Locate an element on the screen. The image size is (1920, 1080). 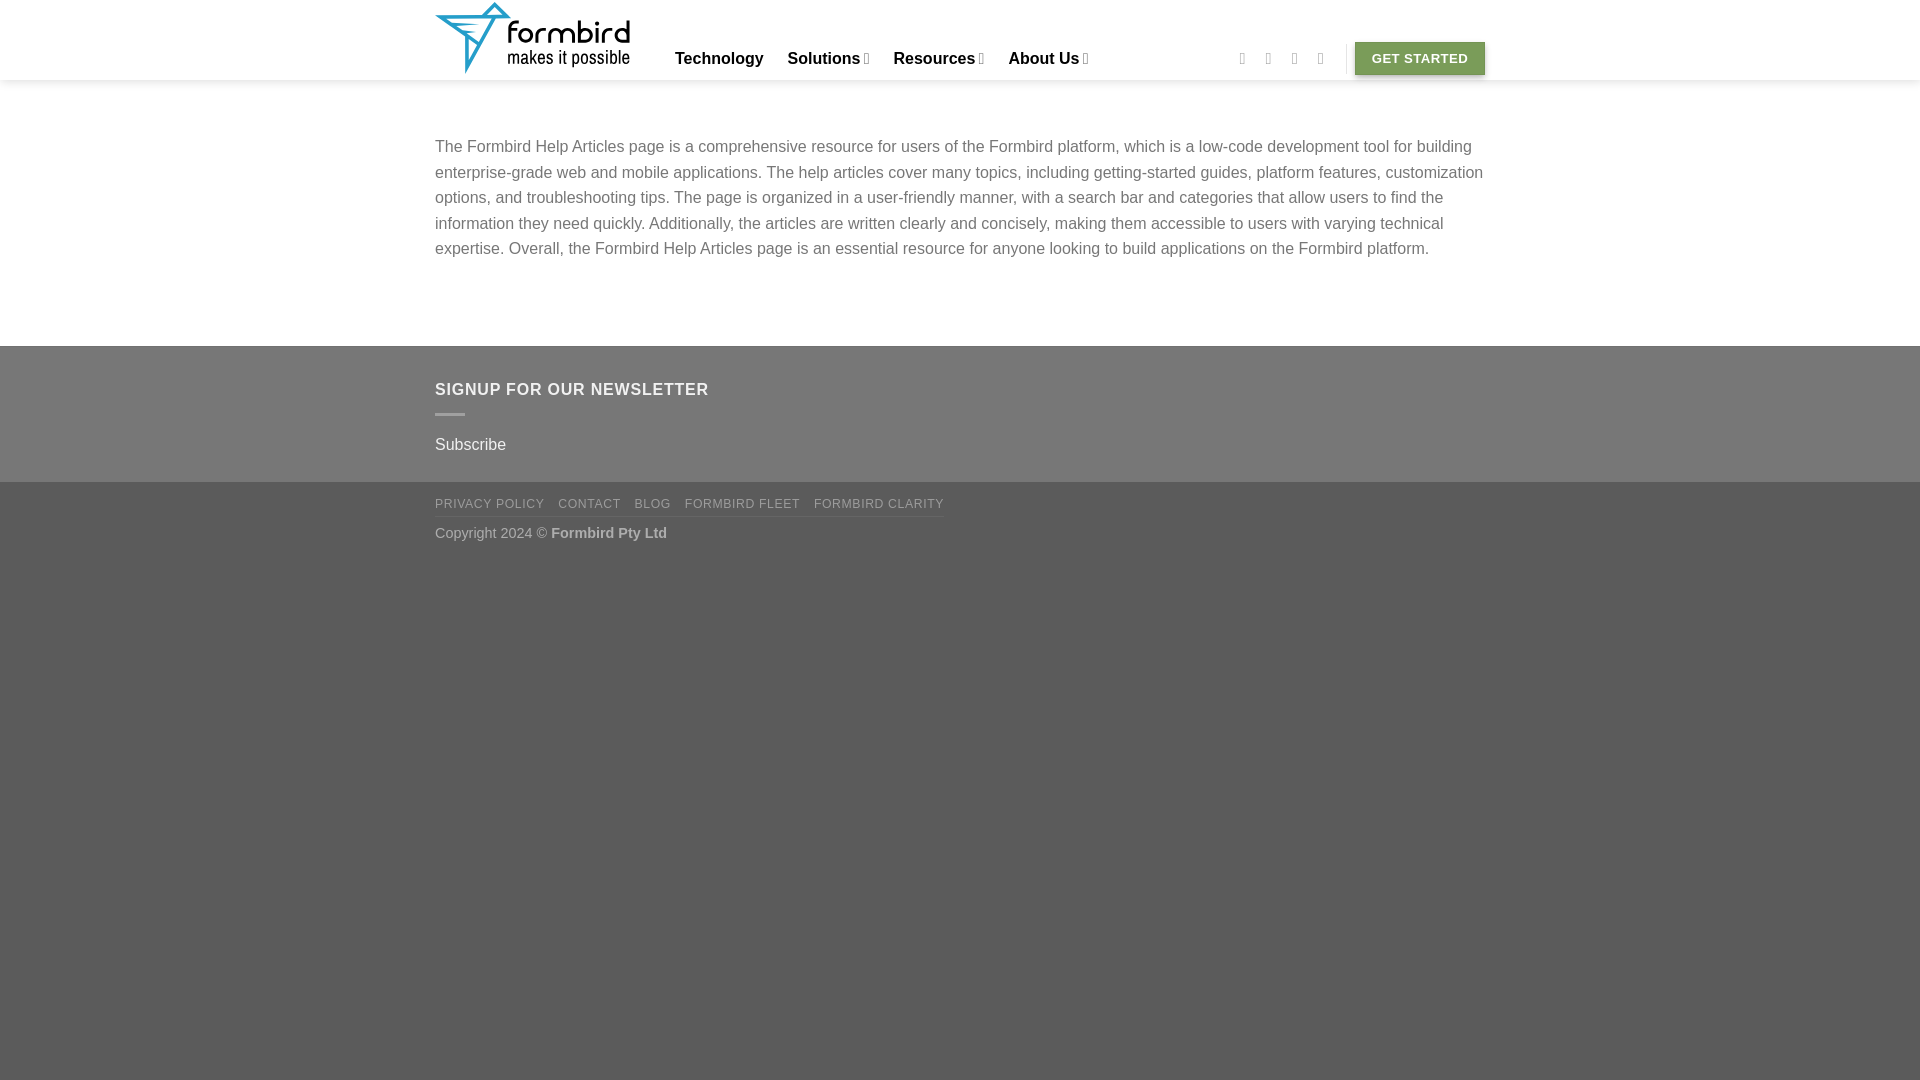
Solutions is located at coordinates (828, 58).